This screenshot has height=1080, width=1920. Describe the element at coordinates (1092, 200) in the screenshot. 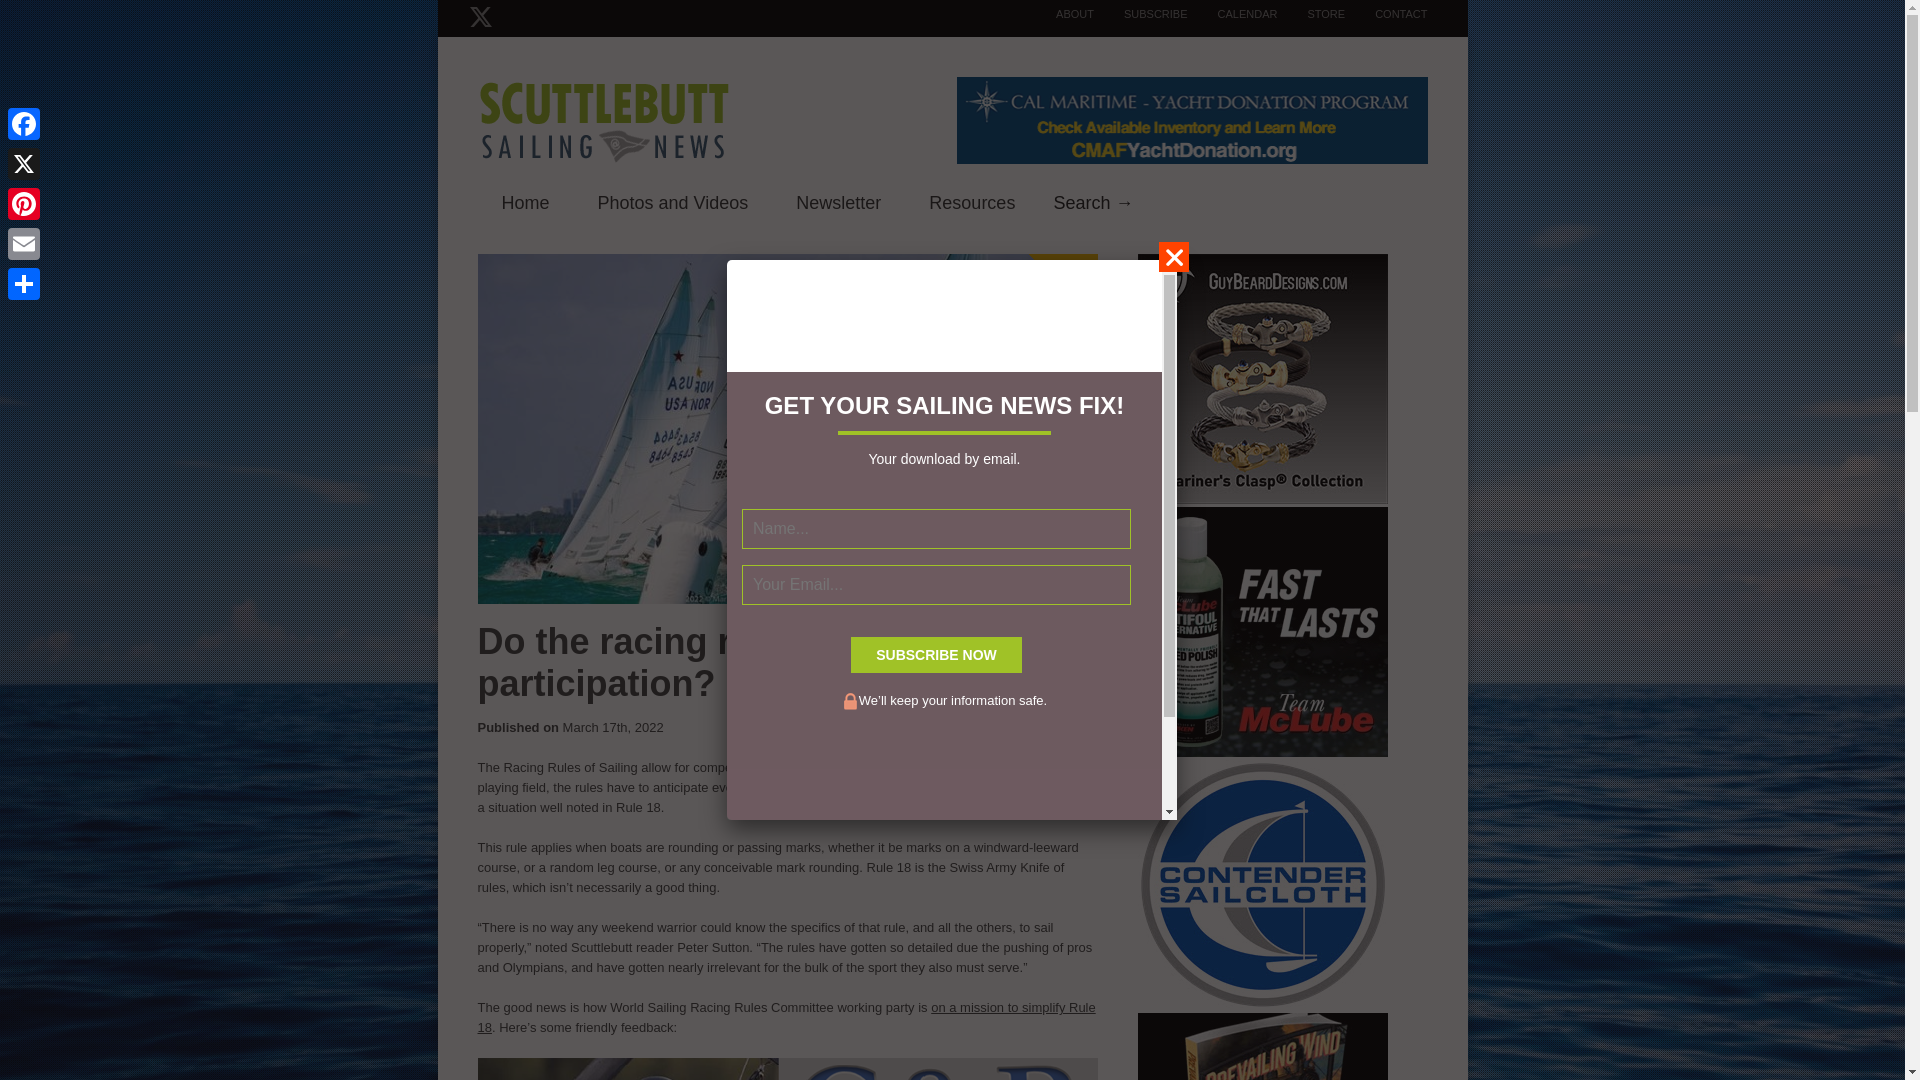

I see `Feature` at that location.